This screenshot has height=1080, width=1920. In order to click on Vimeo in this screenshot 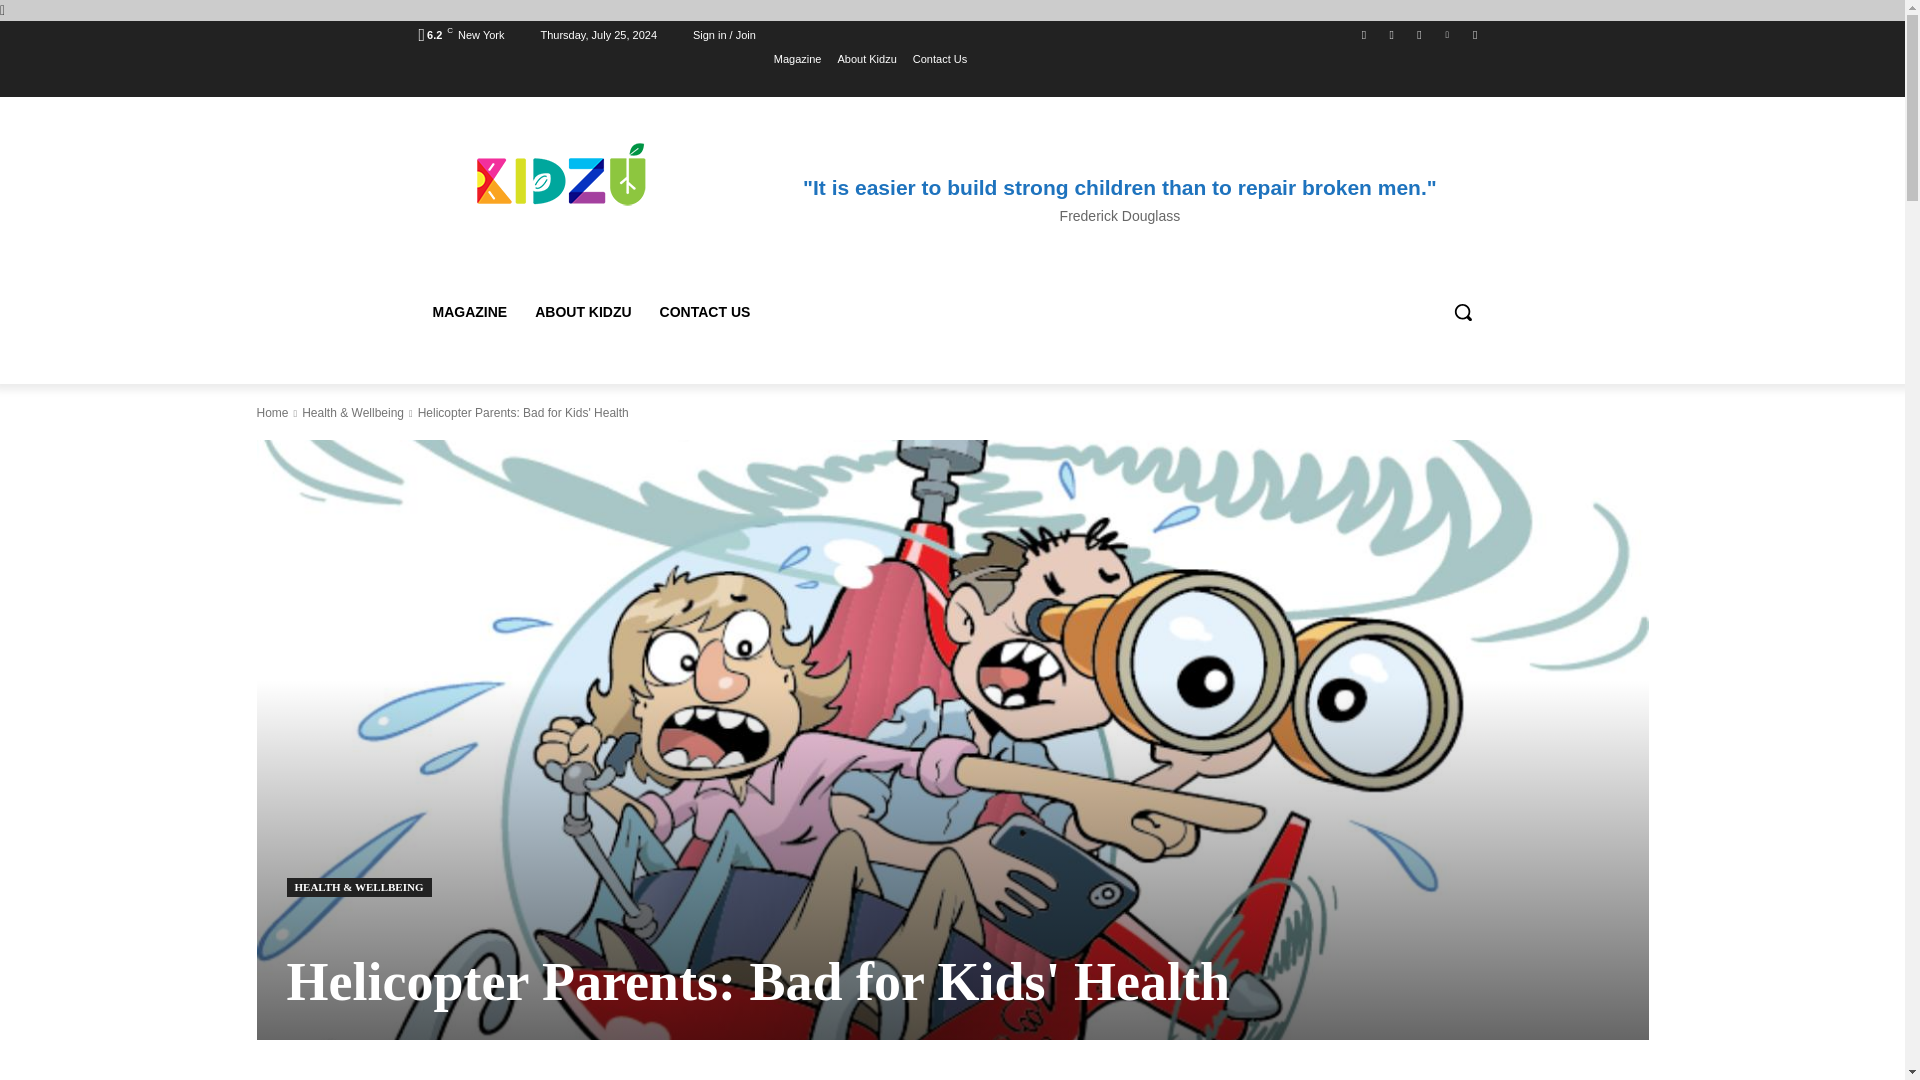, I will do `click(1448, 35)`.